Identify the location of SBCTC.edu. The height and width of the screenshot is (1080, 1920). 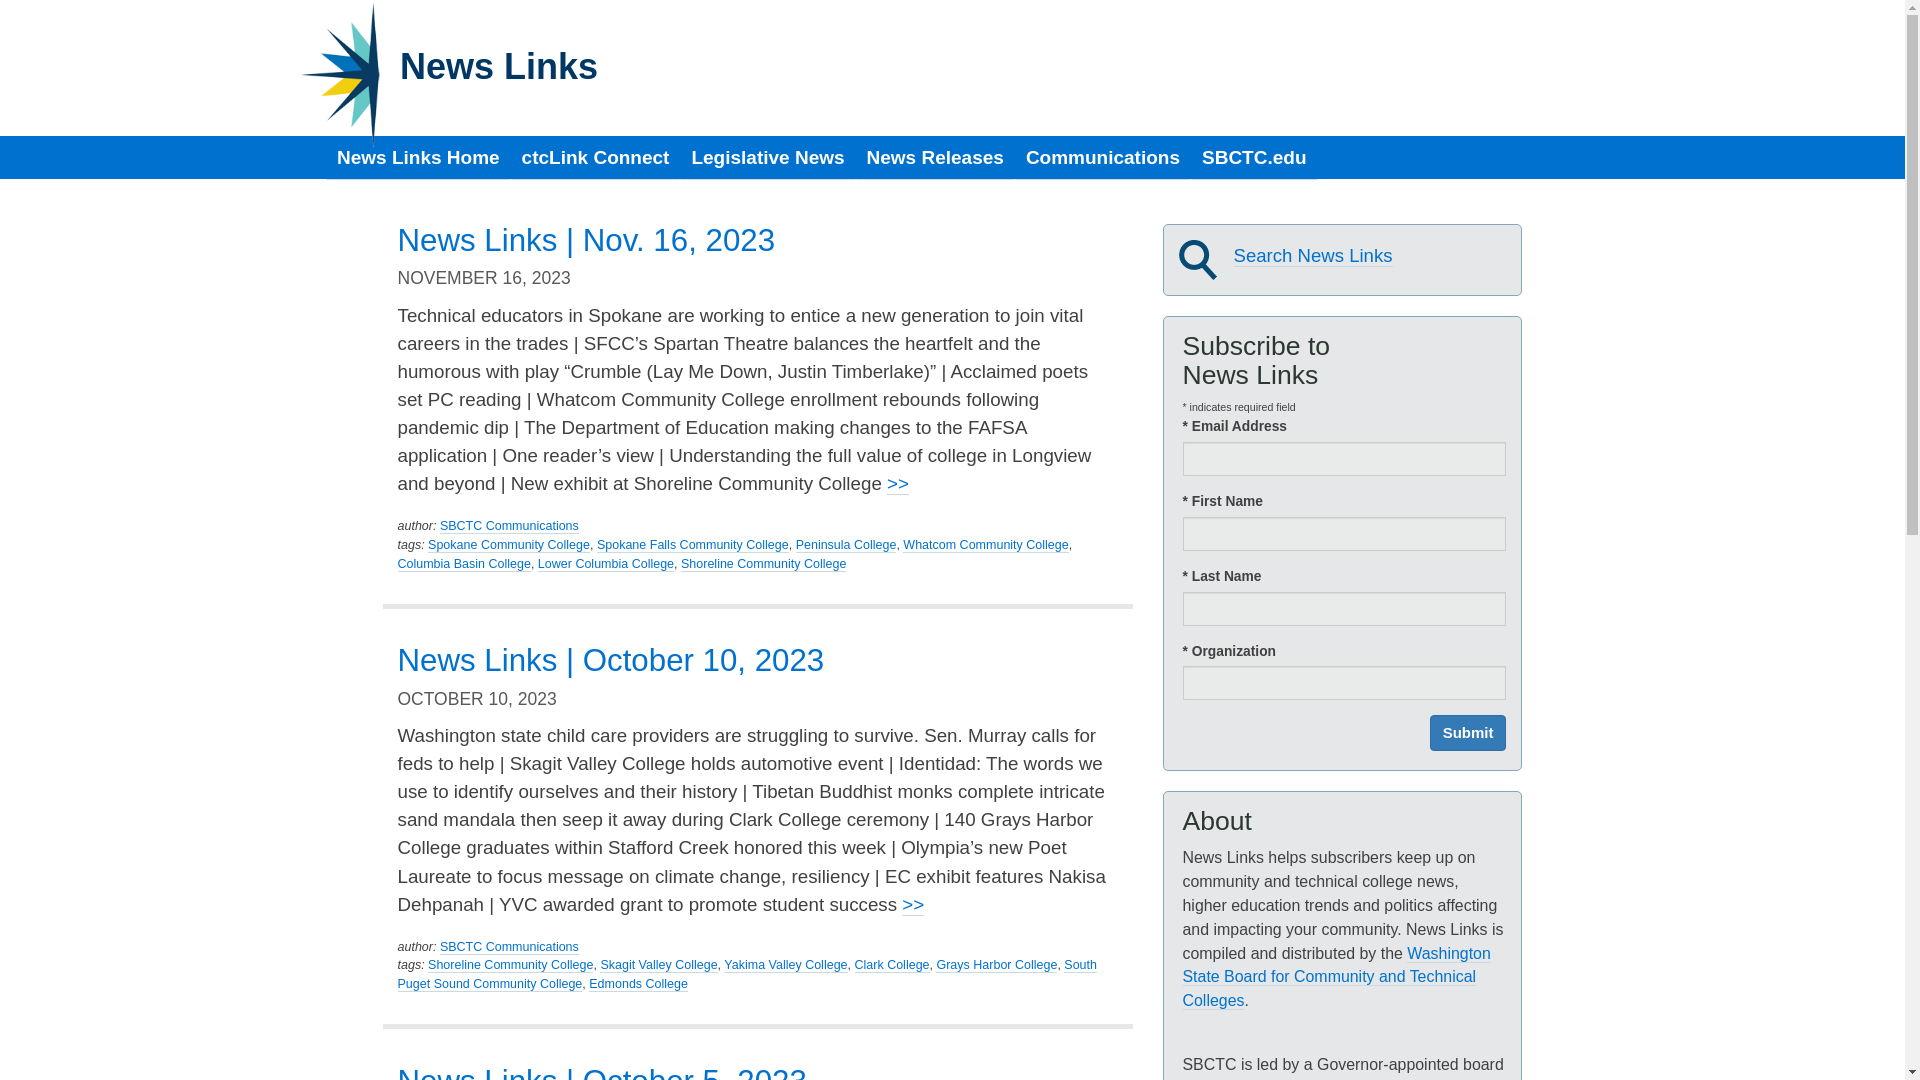
(1254, 158).